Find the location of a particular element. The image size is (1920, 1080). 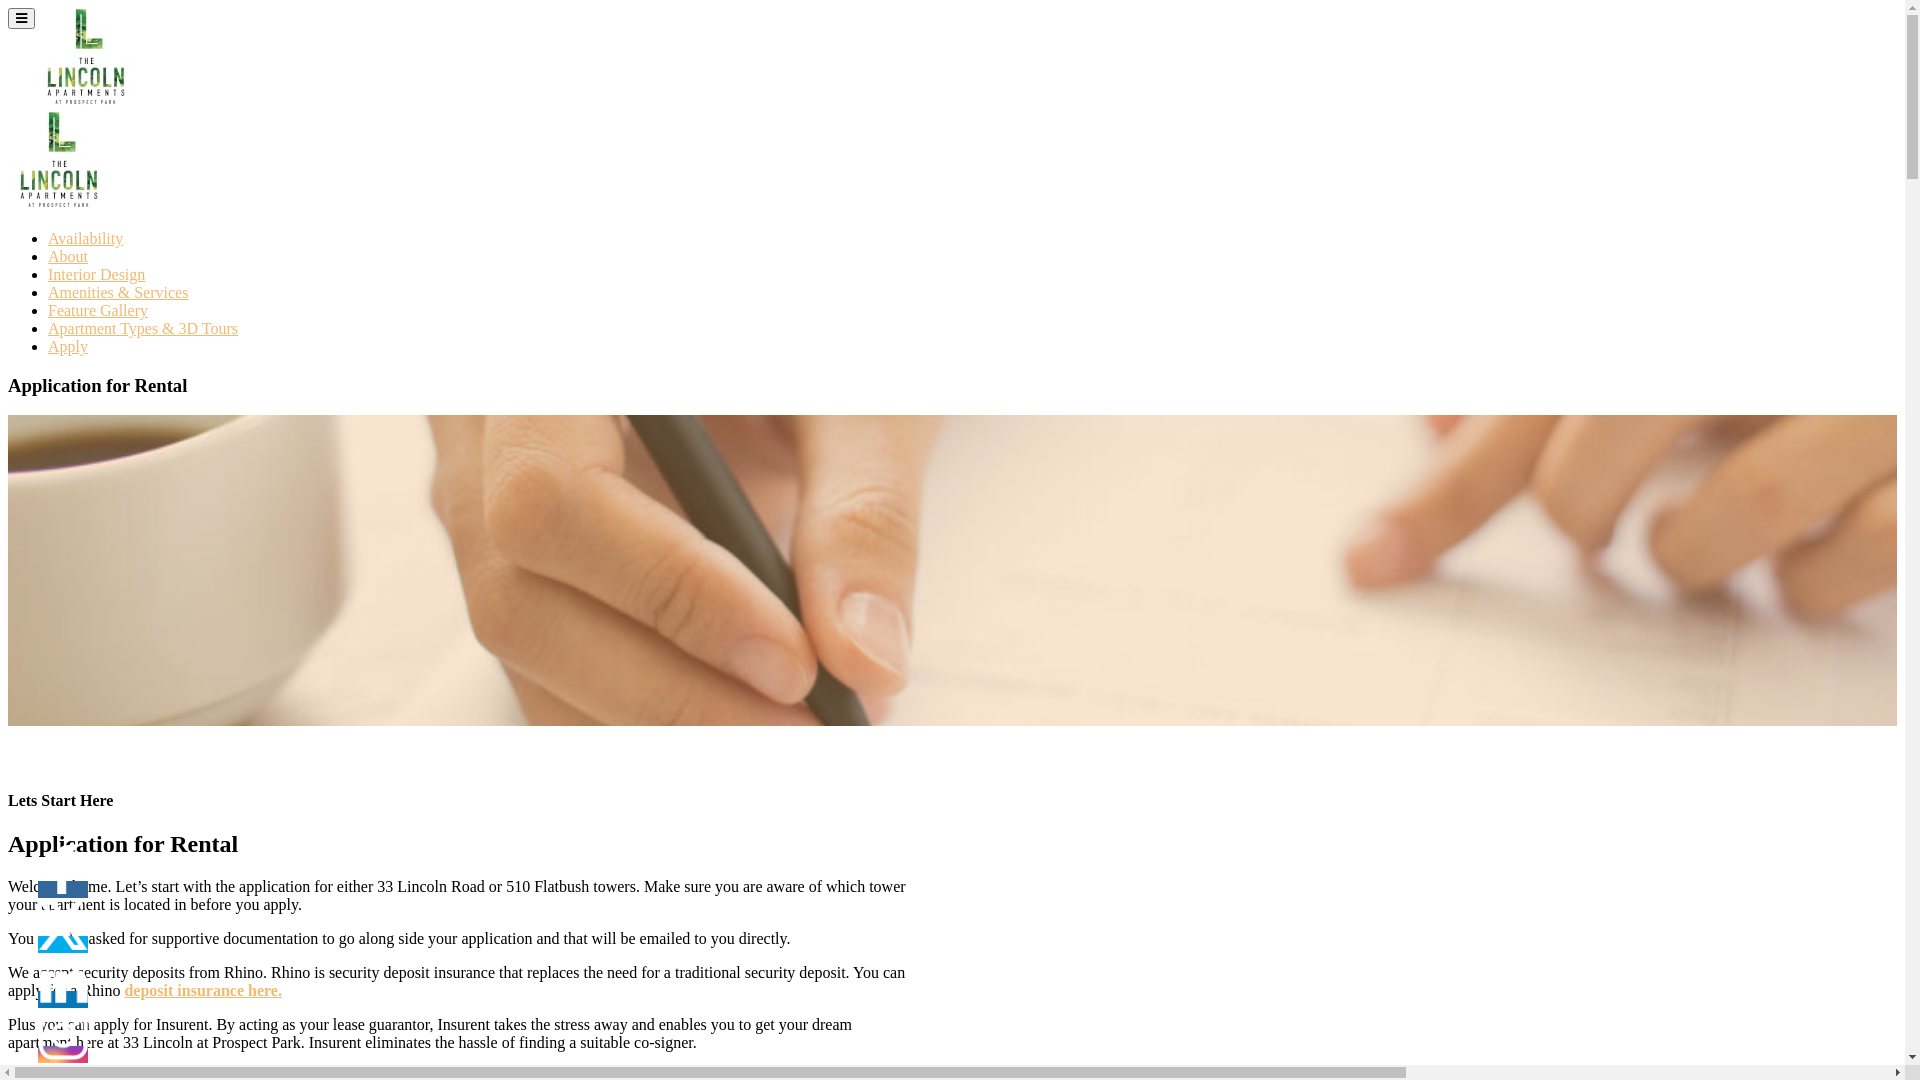

Instagram is located at coordinates (63, 1035).